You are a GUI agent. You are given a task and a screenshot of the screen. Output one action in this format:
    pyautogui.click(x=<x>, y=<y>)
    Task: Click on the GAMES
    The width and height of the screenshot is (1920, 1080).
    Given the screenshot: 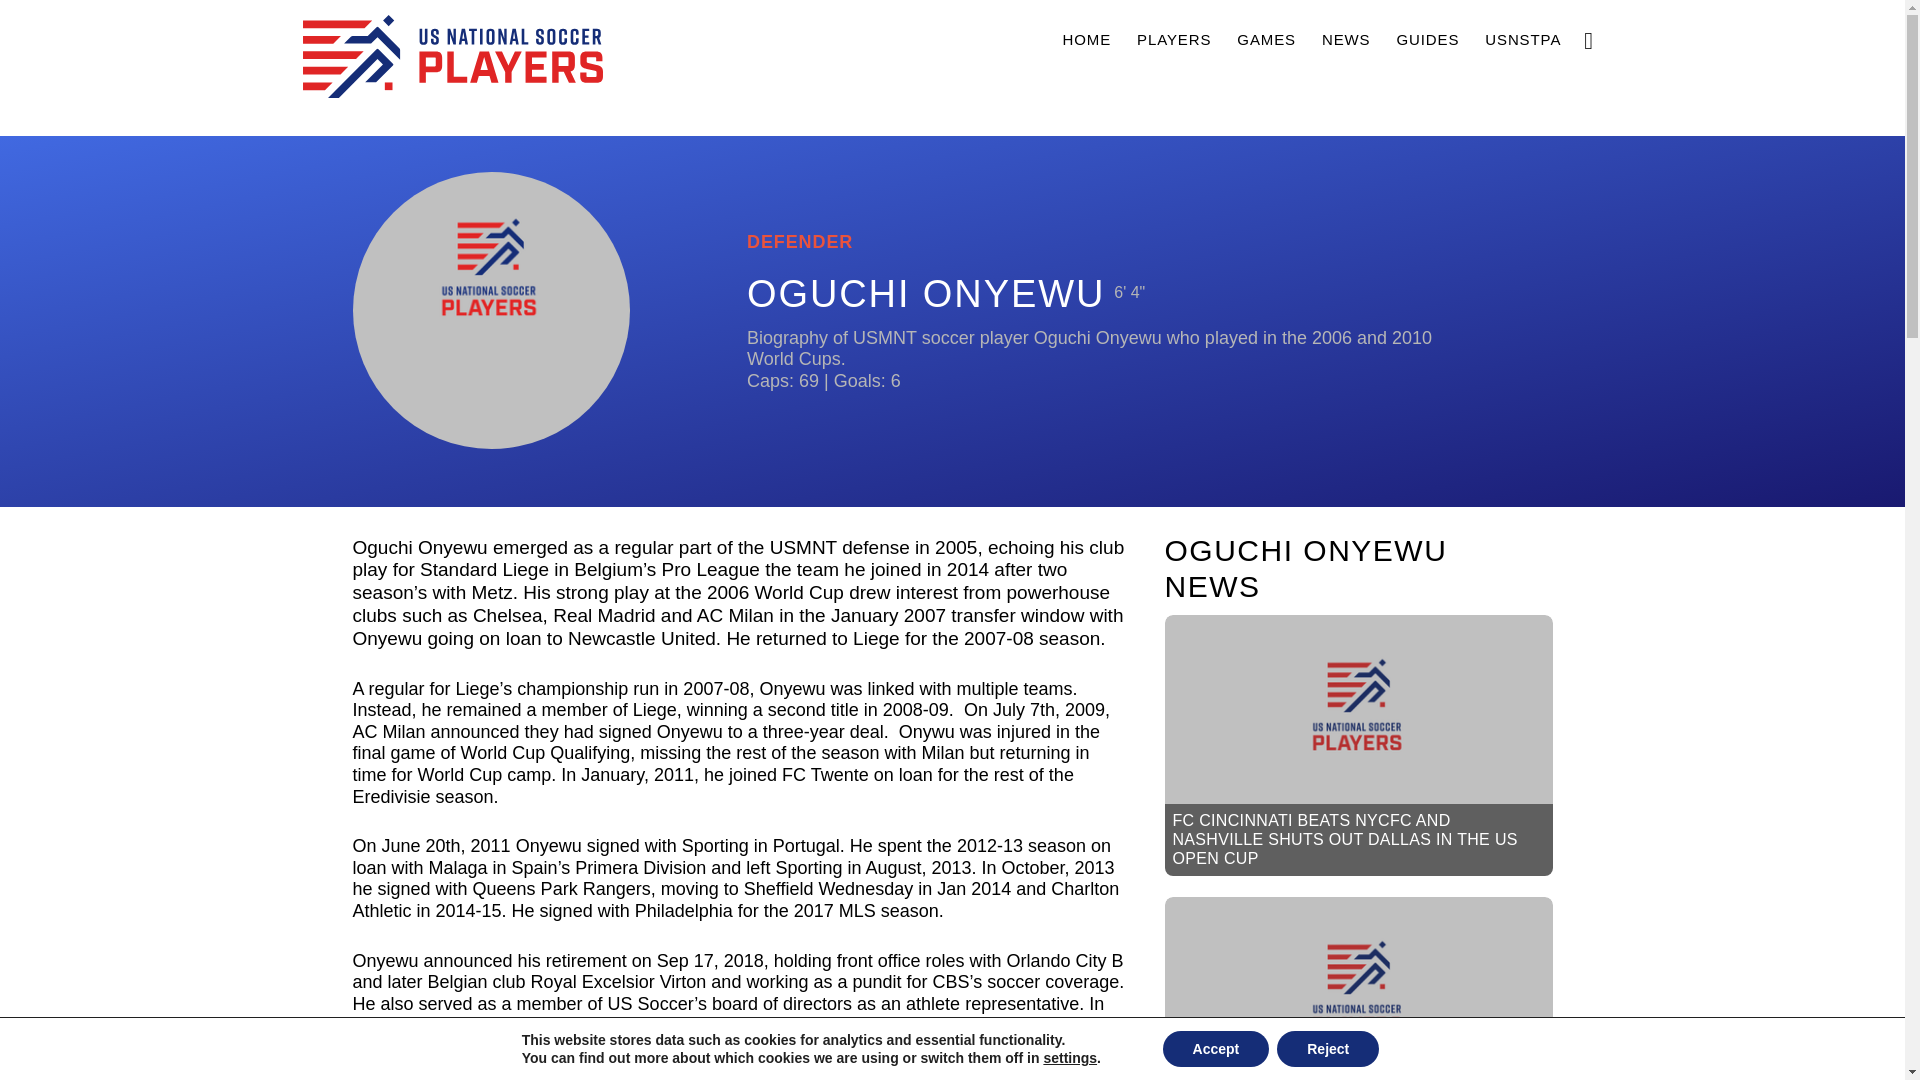 What is the action you would take?
    pyautogui.click(x=1266, y=38)
    